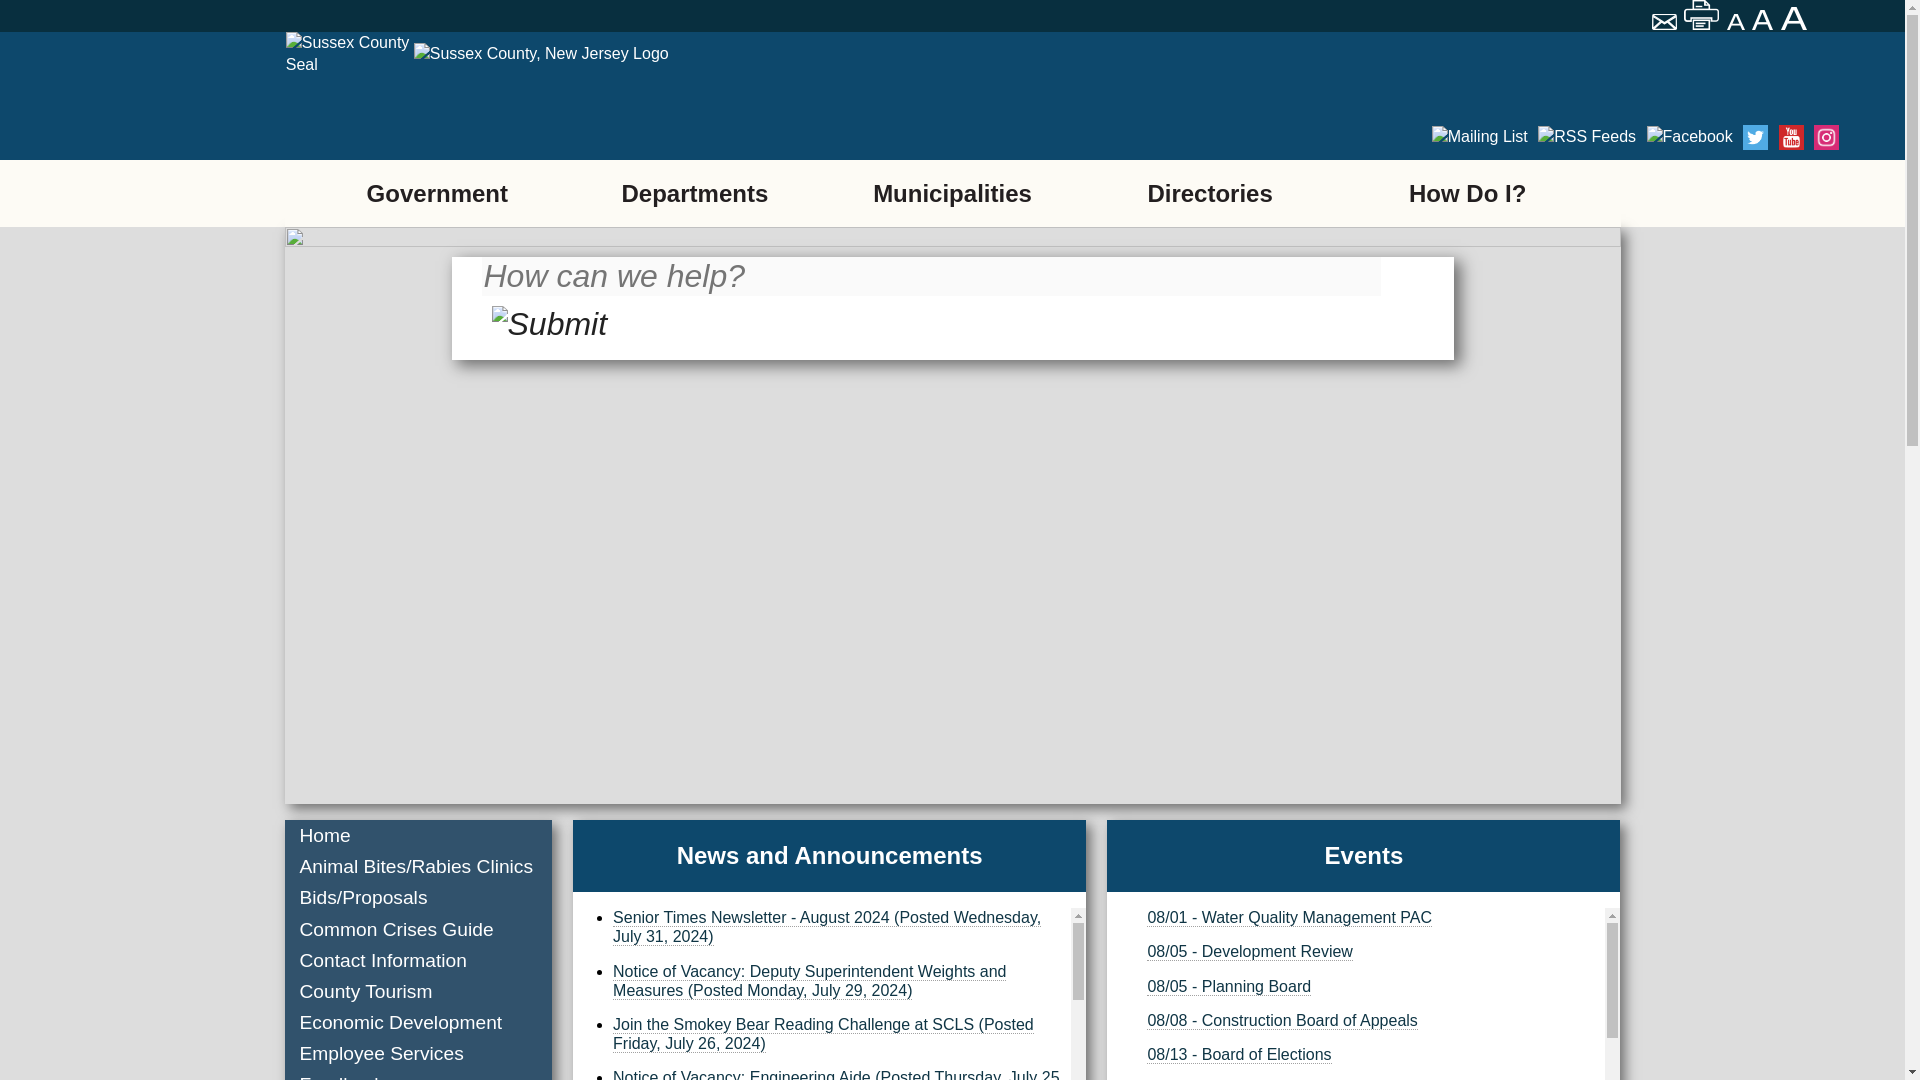  Describe the element at coordinates (1516, 138) in the screenshot. I see `Visit our Facebook page` at that location.